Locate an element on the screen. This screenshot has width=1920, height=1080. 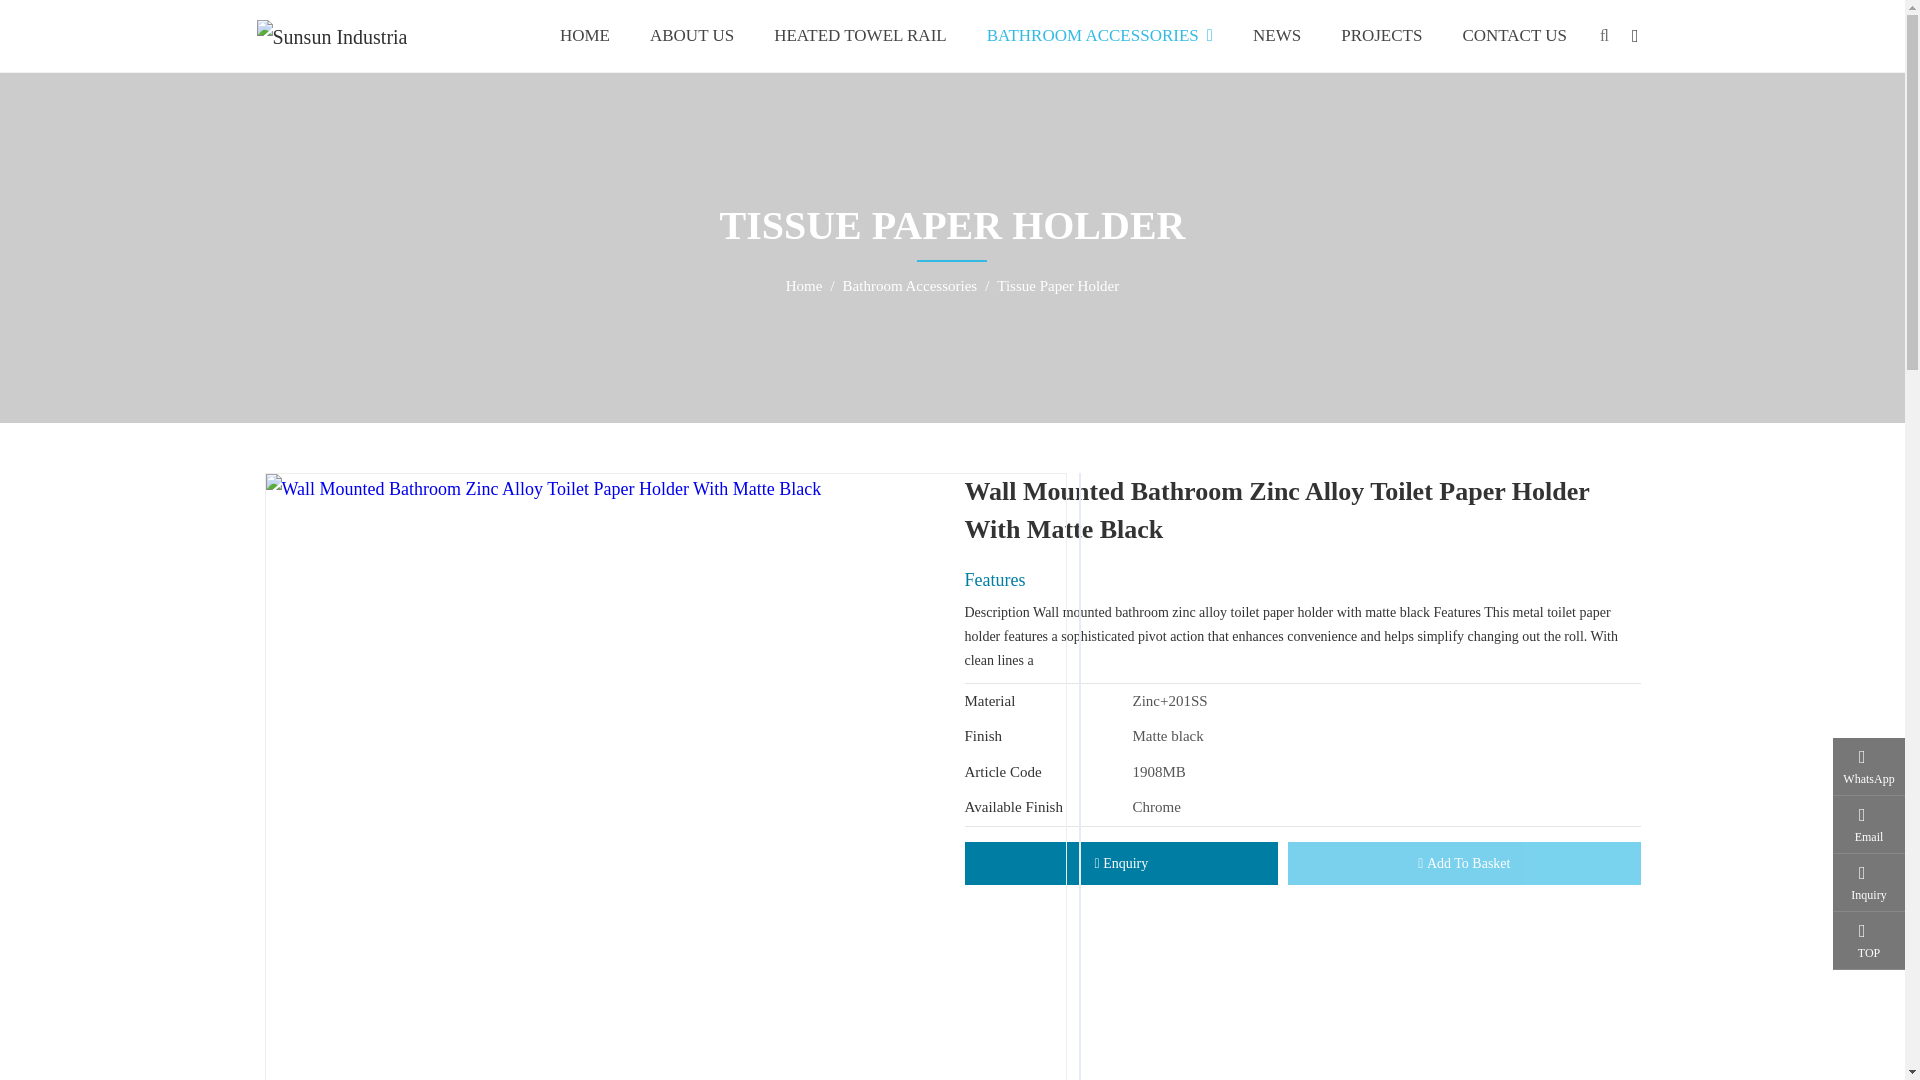
PROJECTS is located at coordinates (1380, 36).